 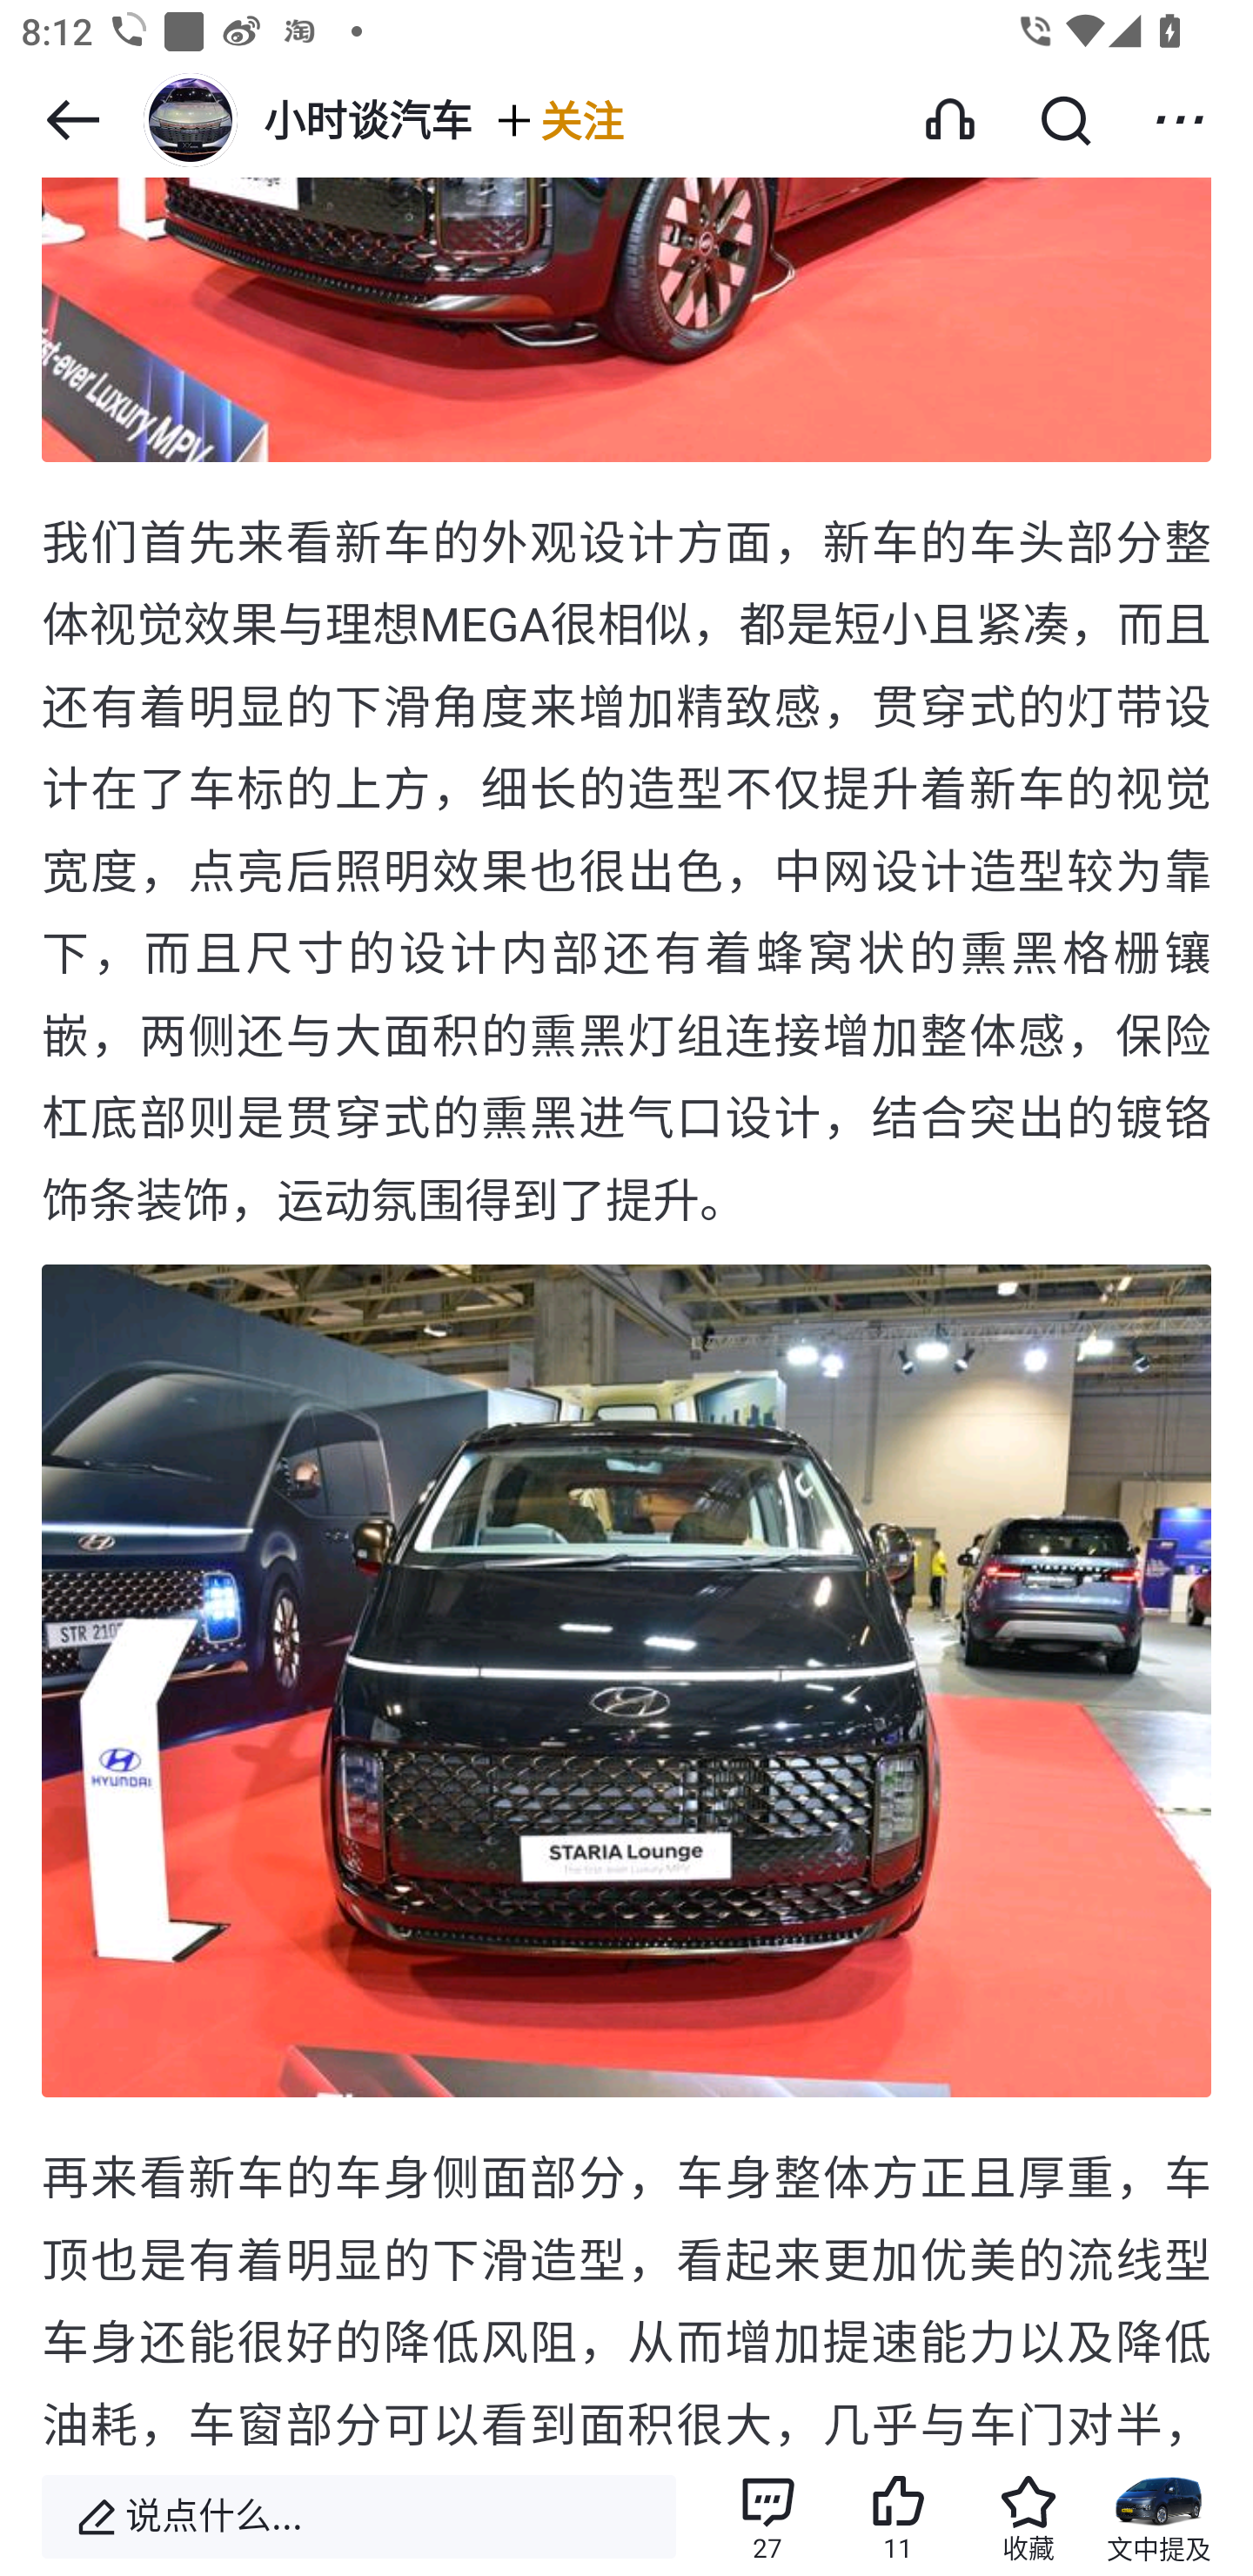 I want to click on  27, so click(x=767, y=2517).